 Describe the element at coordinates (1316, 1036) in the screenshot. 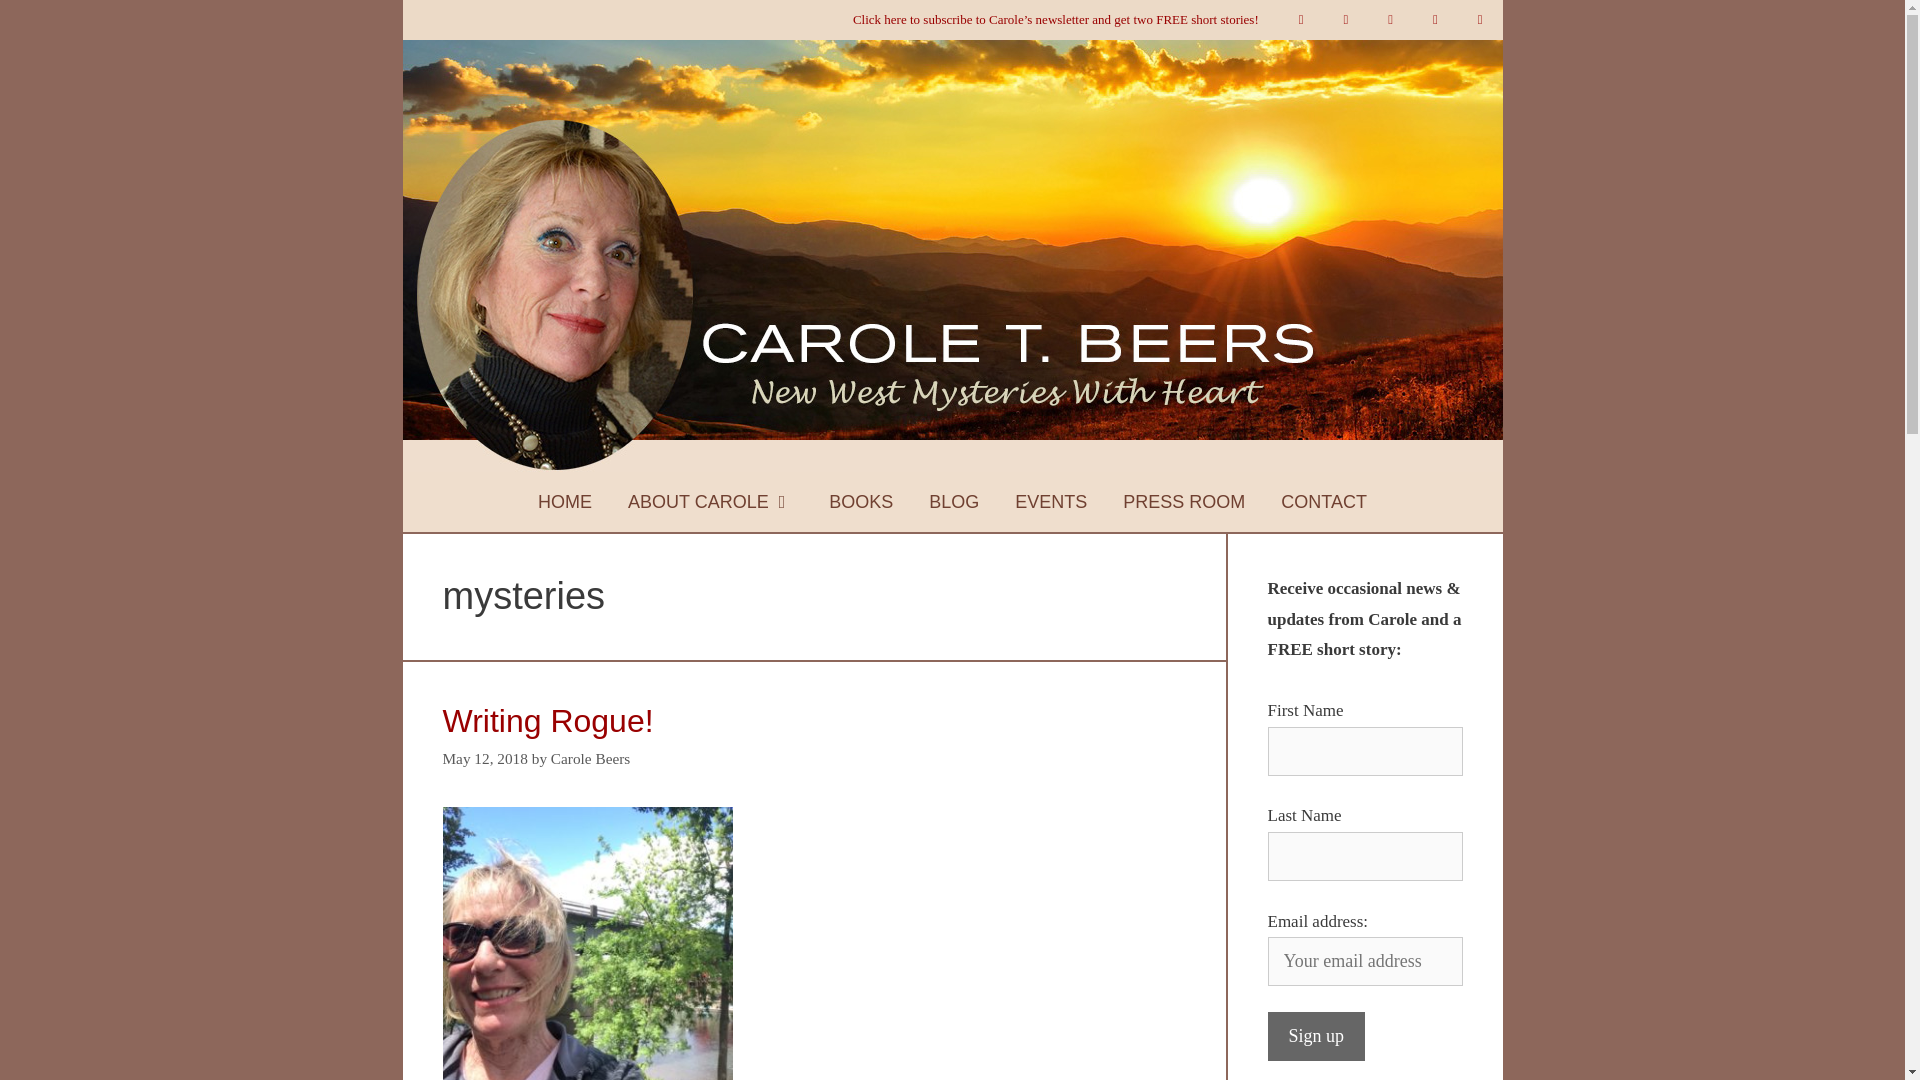

I see `Sign up` at that location.